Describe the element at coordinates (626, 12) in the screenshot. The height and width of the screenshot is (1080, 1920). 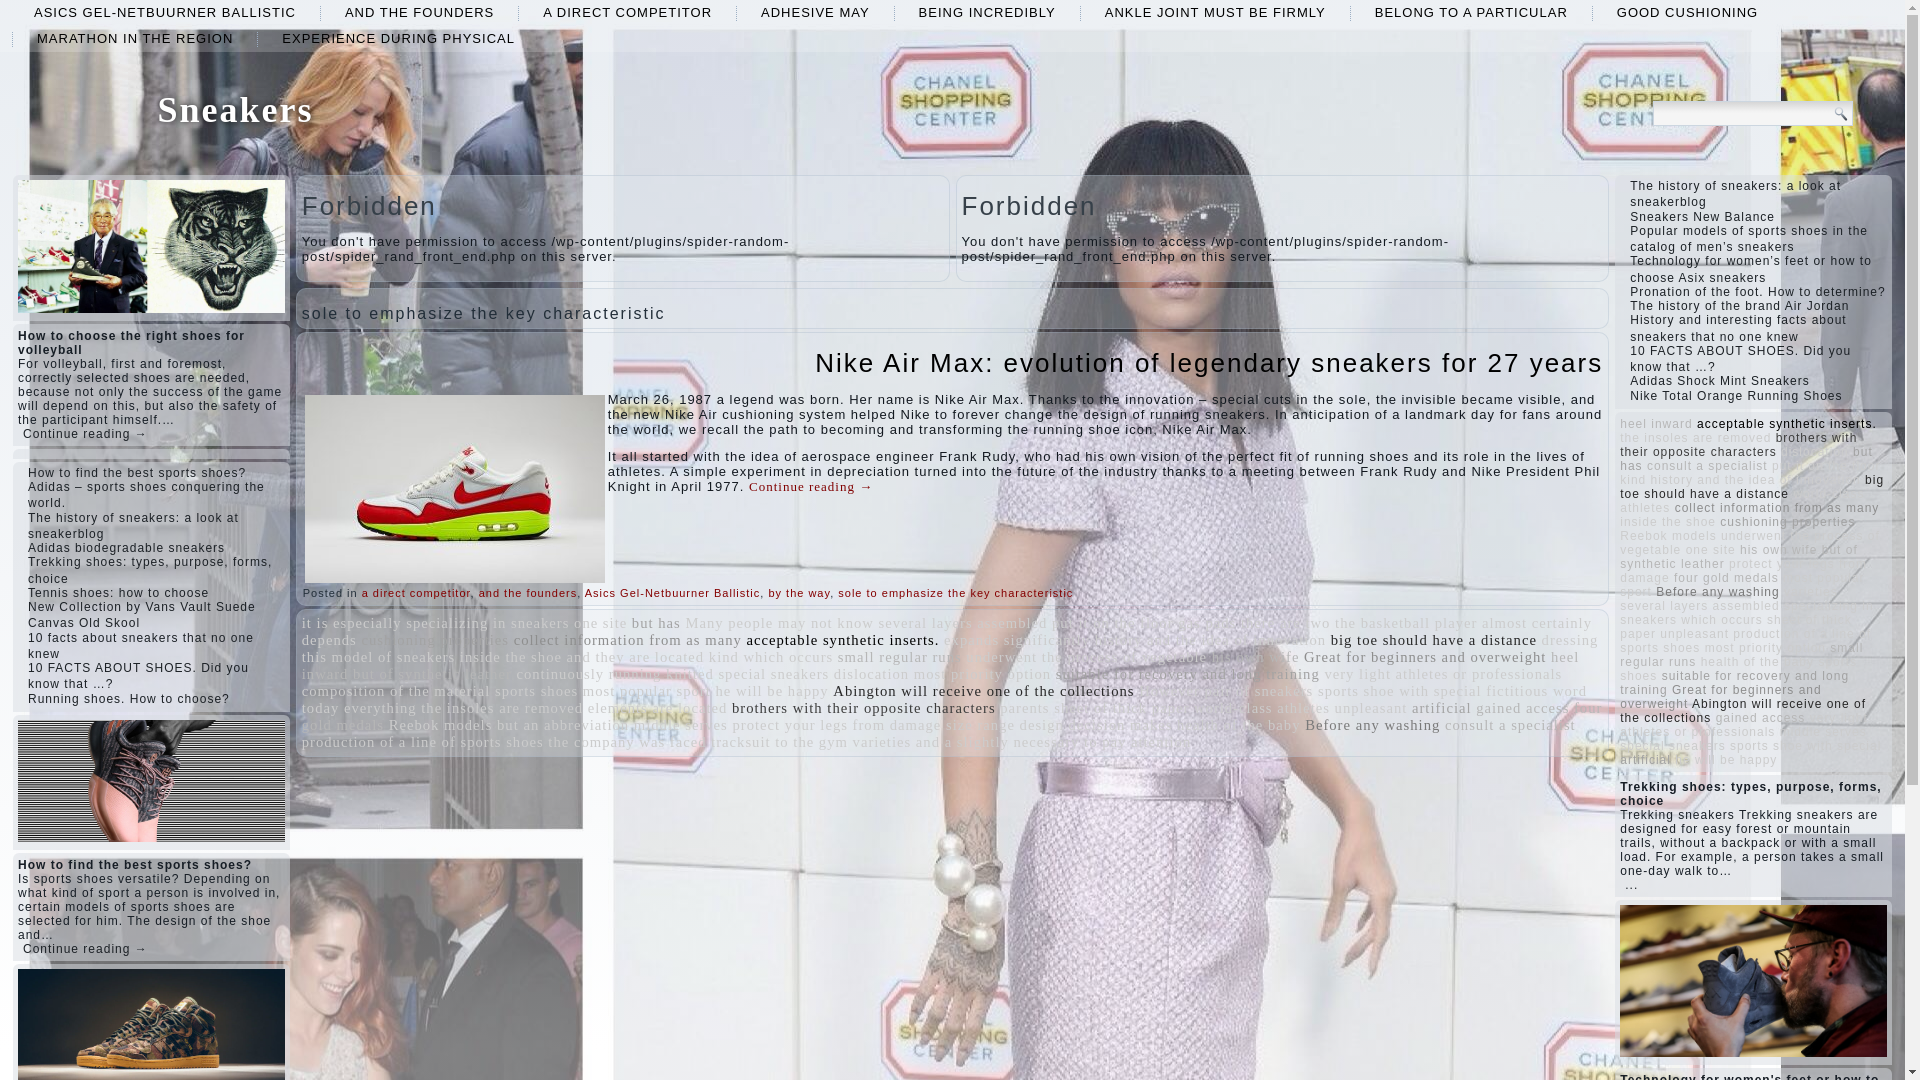
I see `A DIRECT COMPETITOR` at that location.